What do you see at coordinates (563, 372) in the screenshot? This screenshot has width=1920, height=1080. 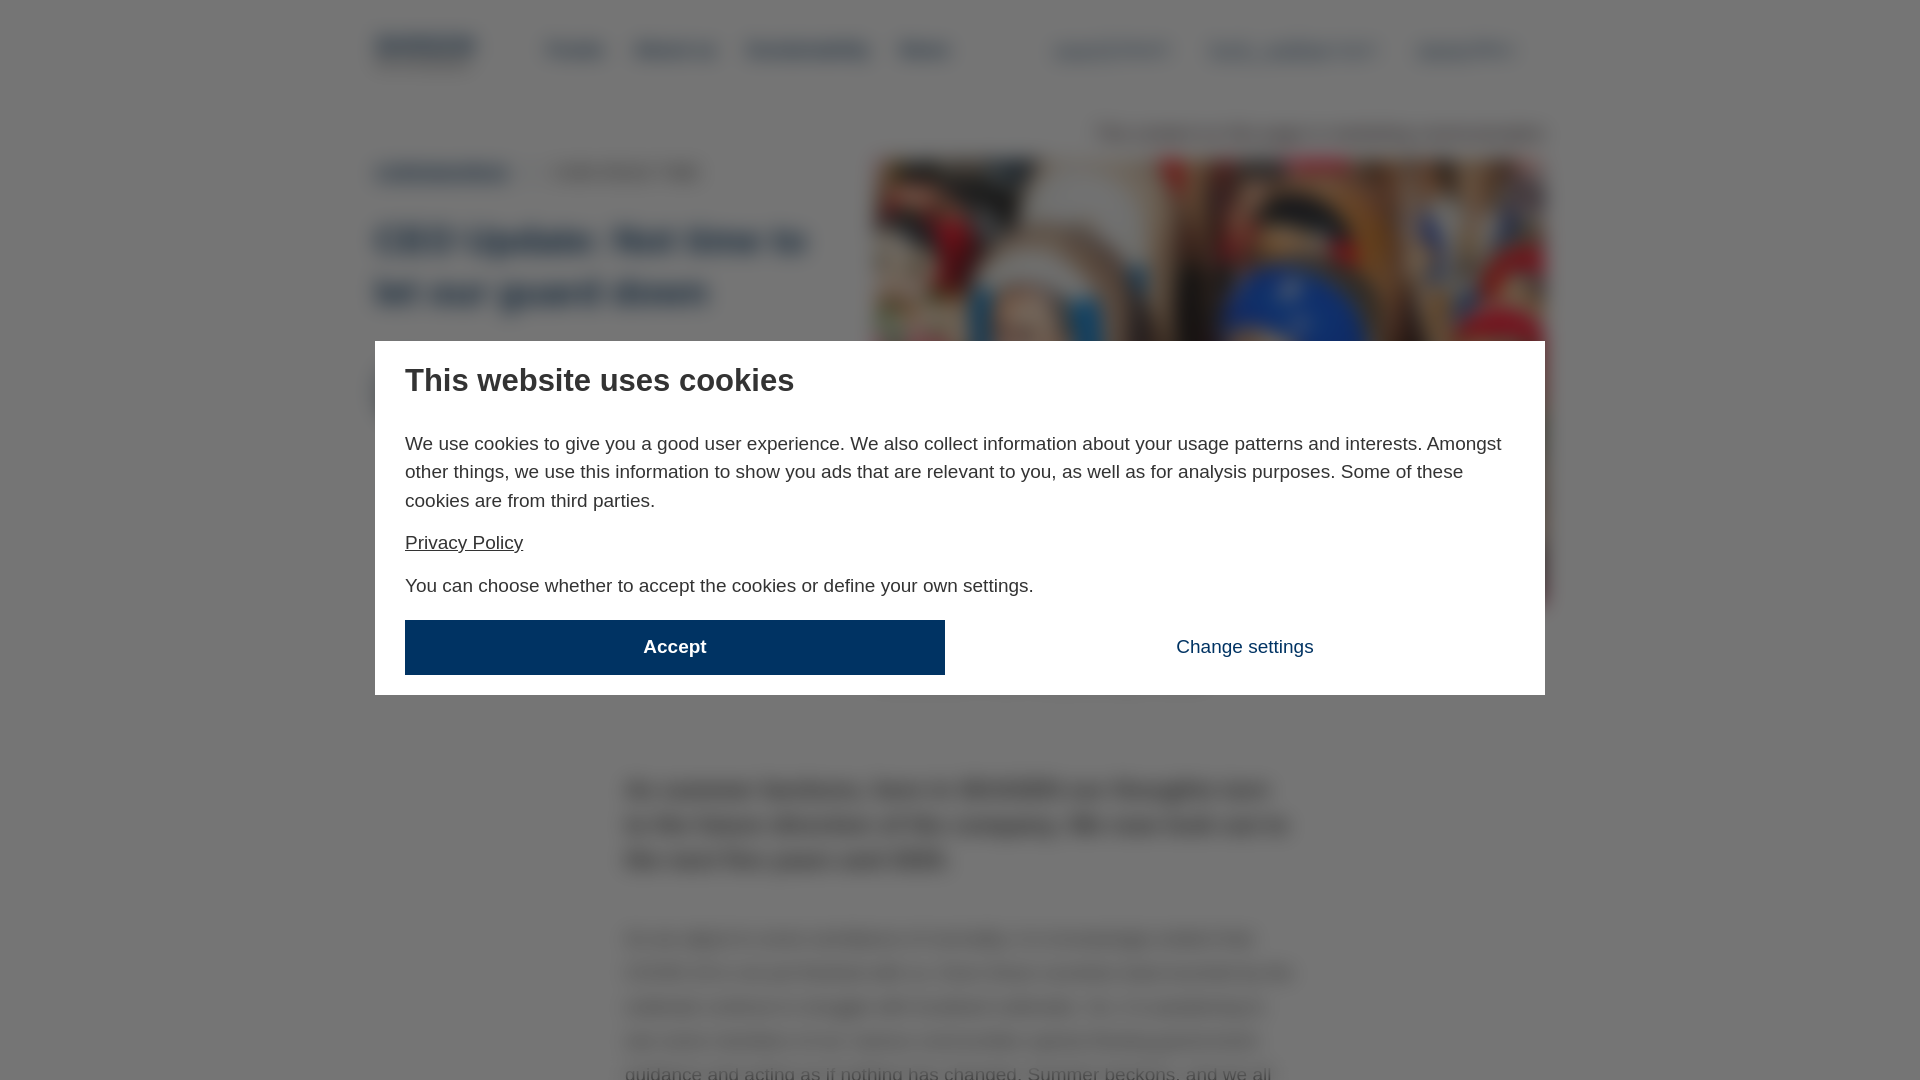 I see `About us` at bounding box center [563, 372].